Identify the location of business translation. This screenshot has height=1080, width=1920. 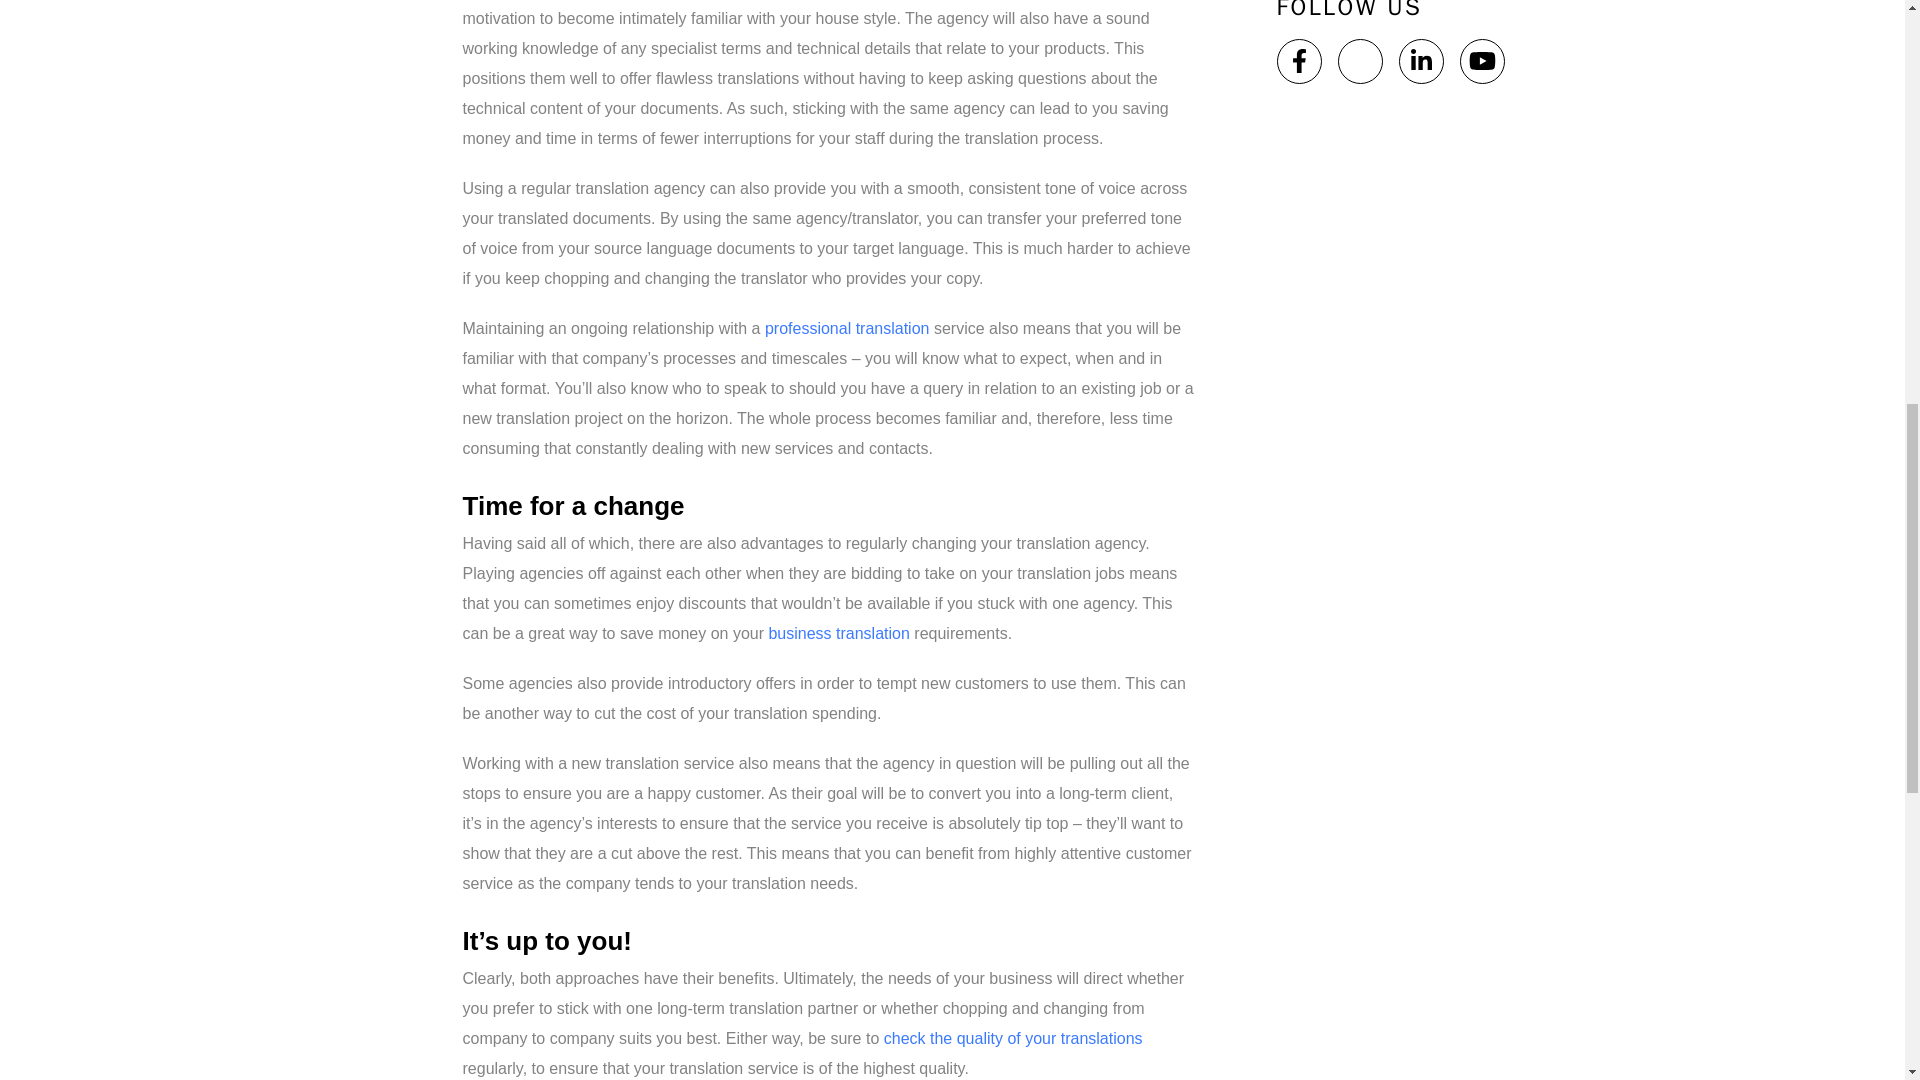
(838, 633).